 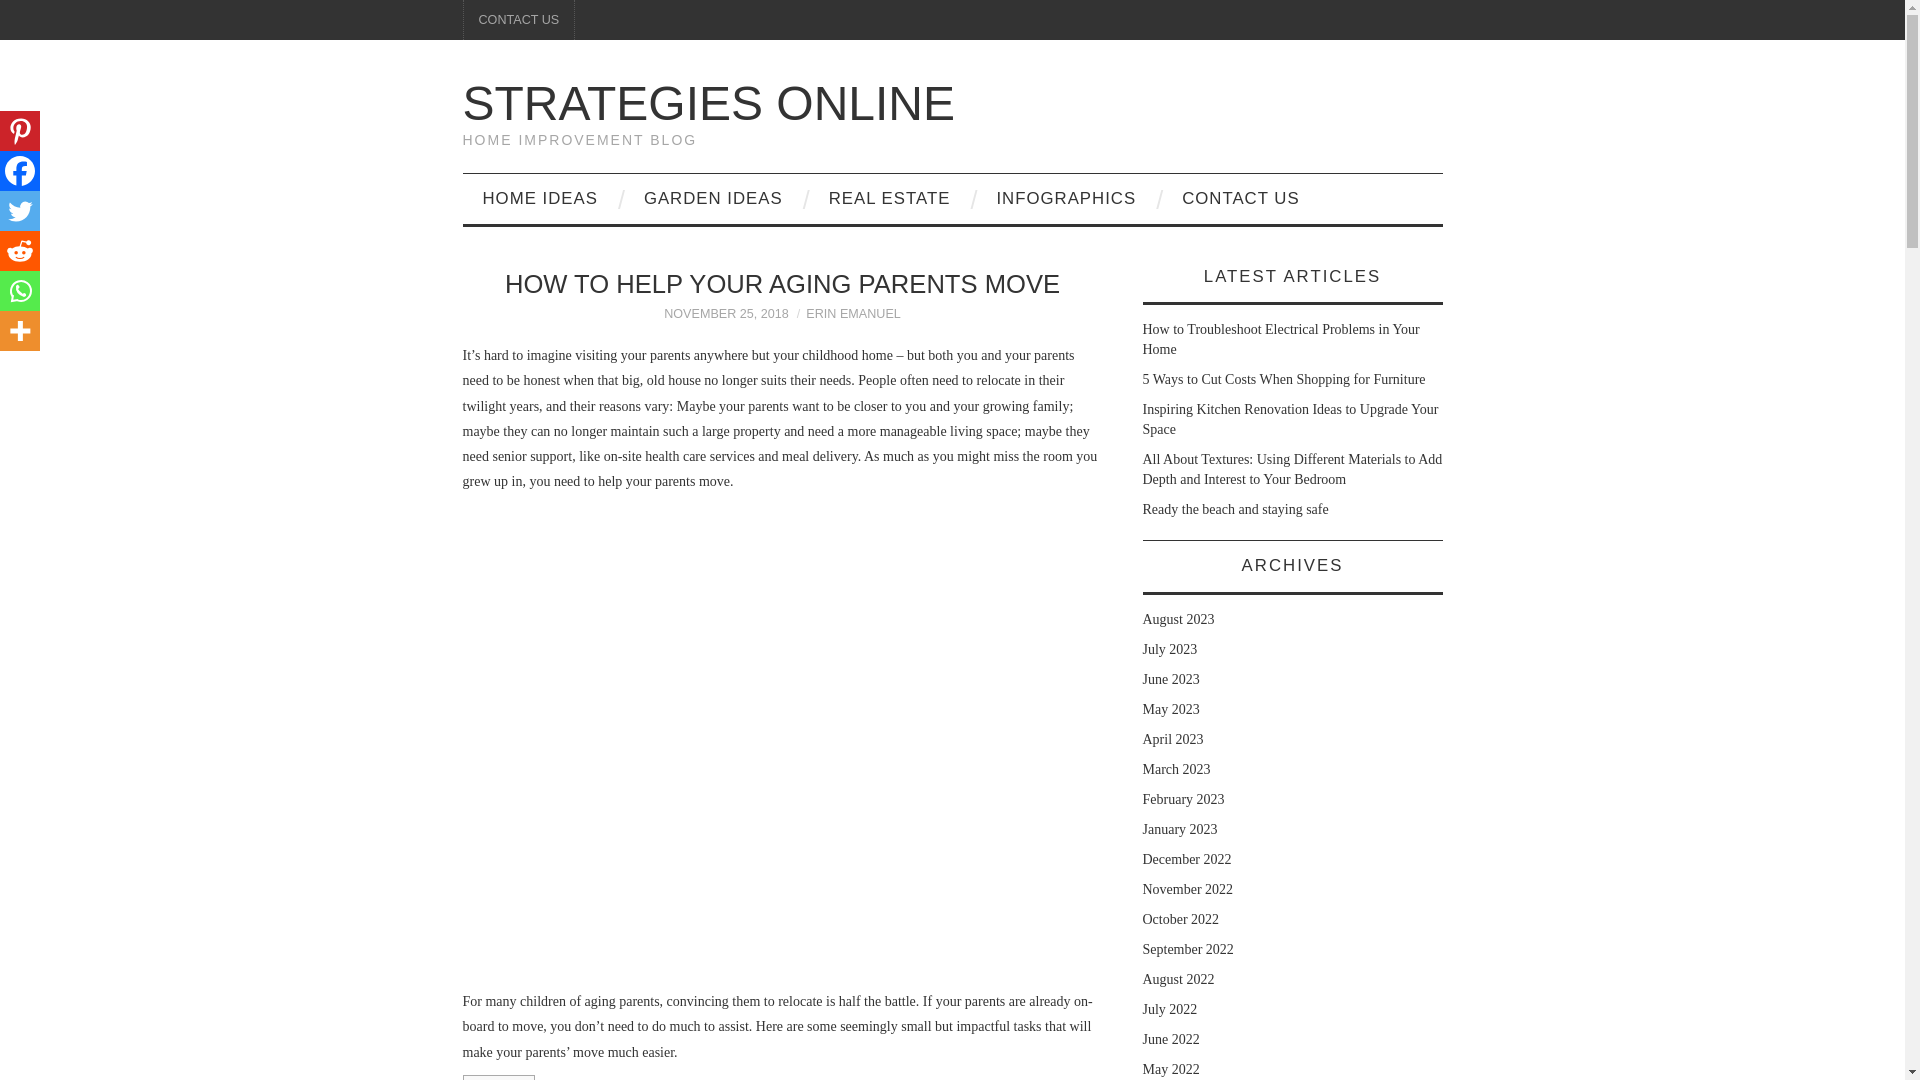 I want to click on CONTACT US, so click(x=1240, y=198).